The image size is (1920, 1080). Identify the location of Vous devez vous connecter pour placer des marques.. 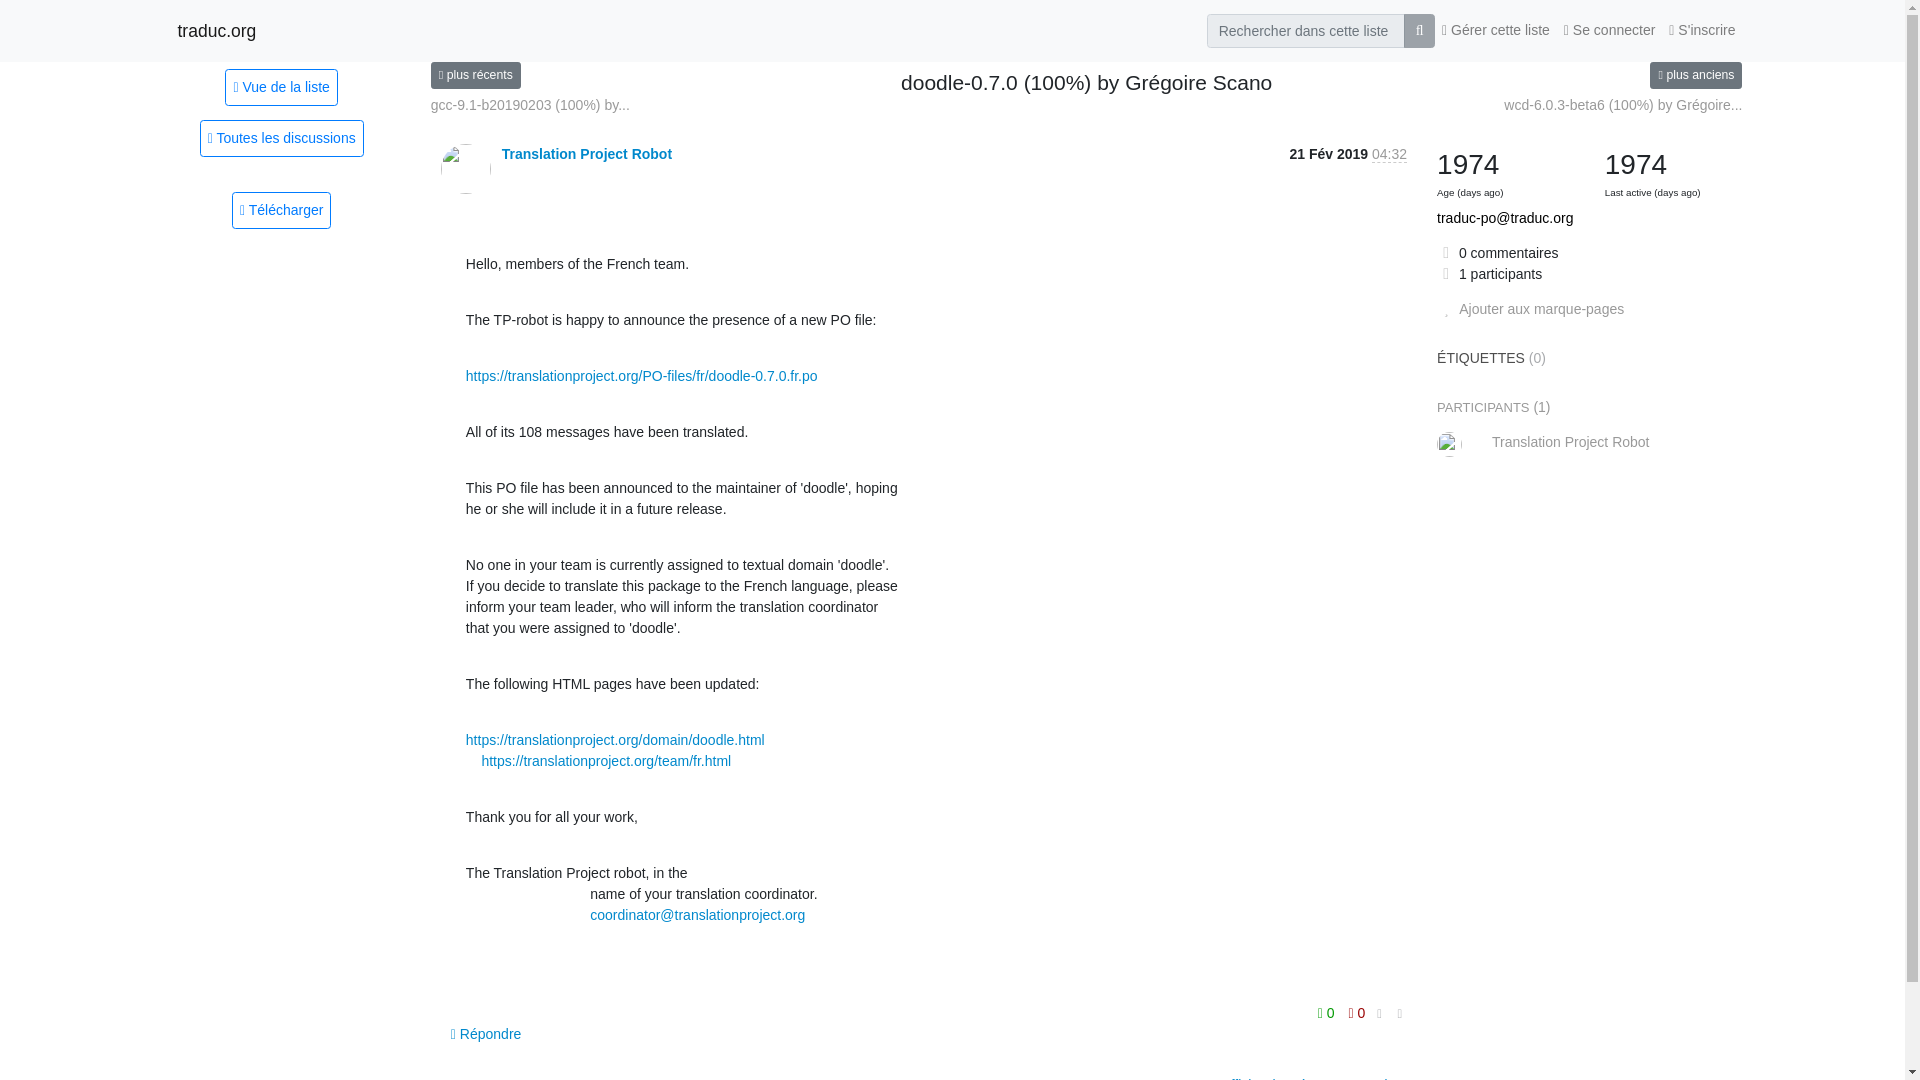
(1530, 309).